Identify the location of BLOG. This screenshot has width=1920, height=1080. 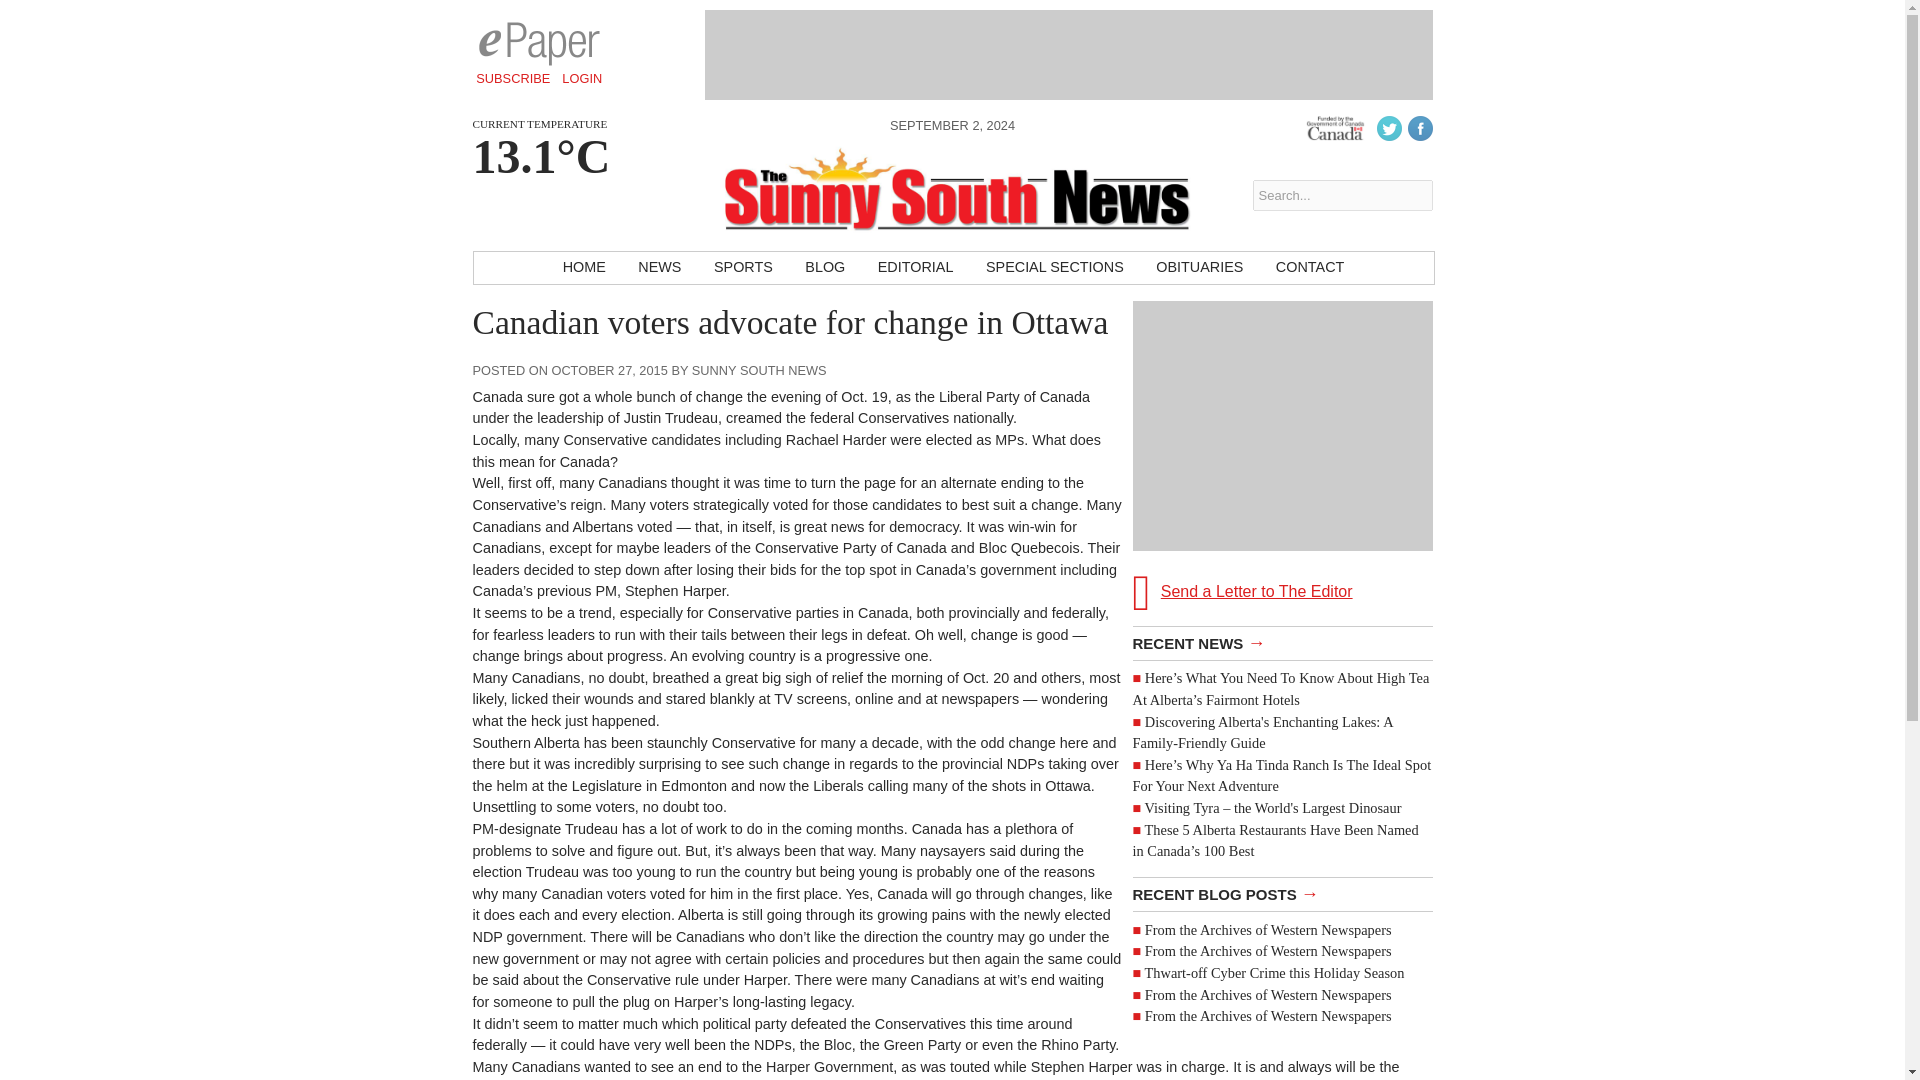
(824, 268).